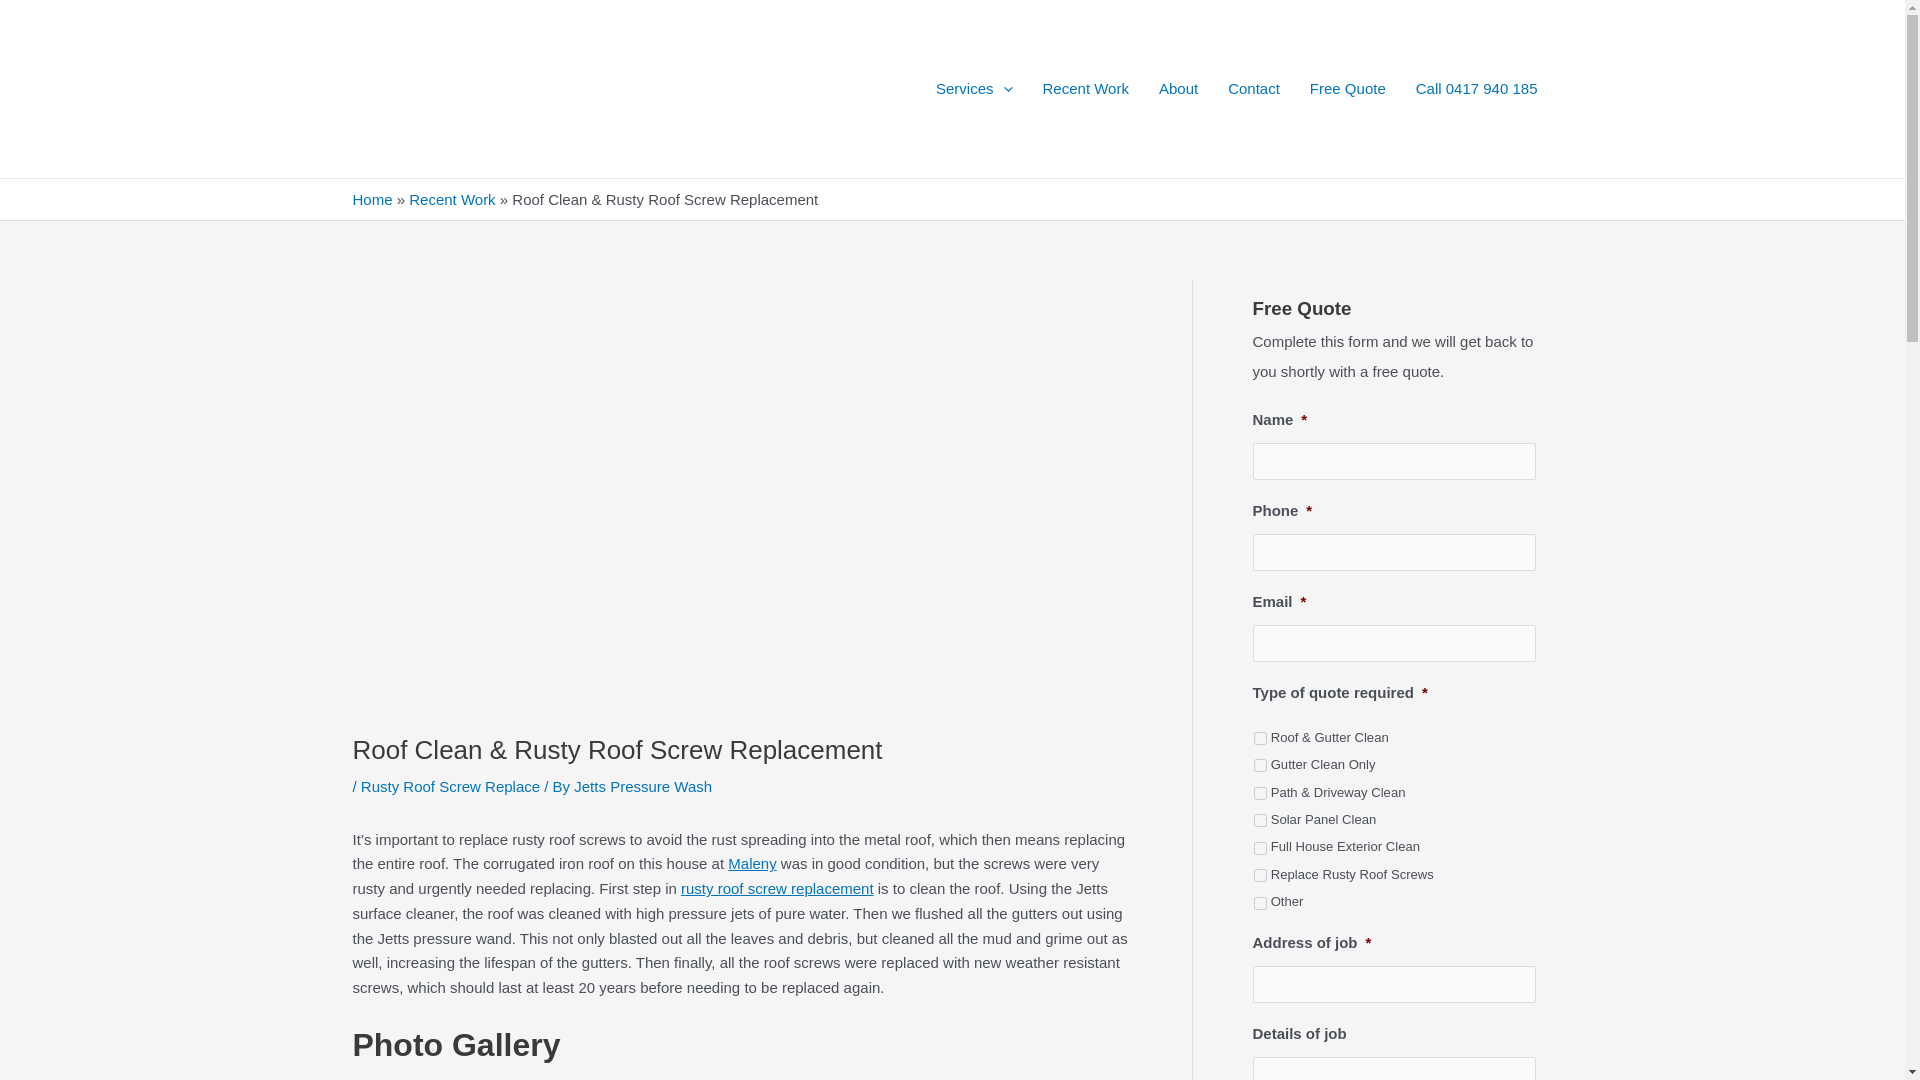 The width and height of the screenshot is (1920, 1080). What do you see at coordinates (1178, 89) in the screenshot?
I see `About` at bounding box center [1178, 89].